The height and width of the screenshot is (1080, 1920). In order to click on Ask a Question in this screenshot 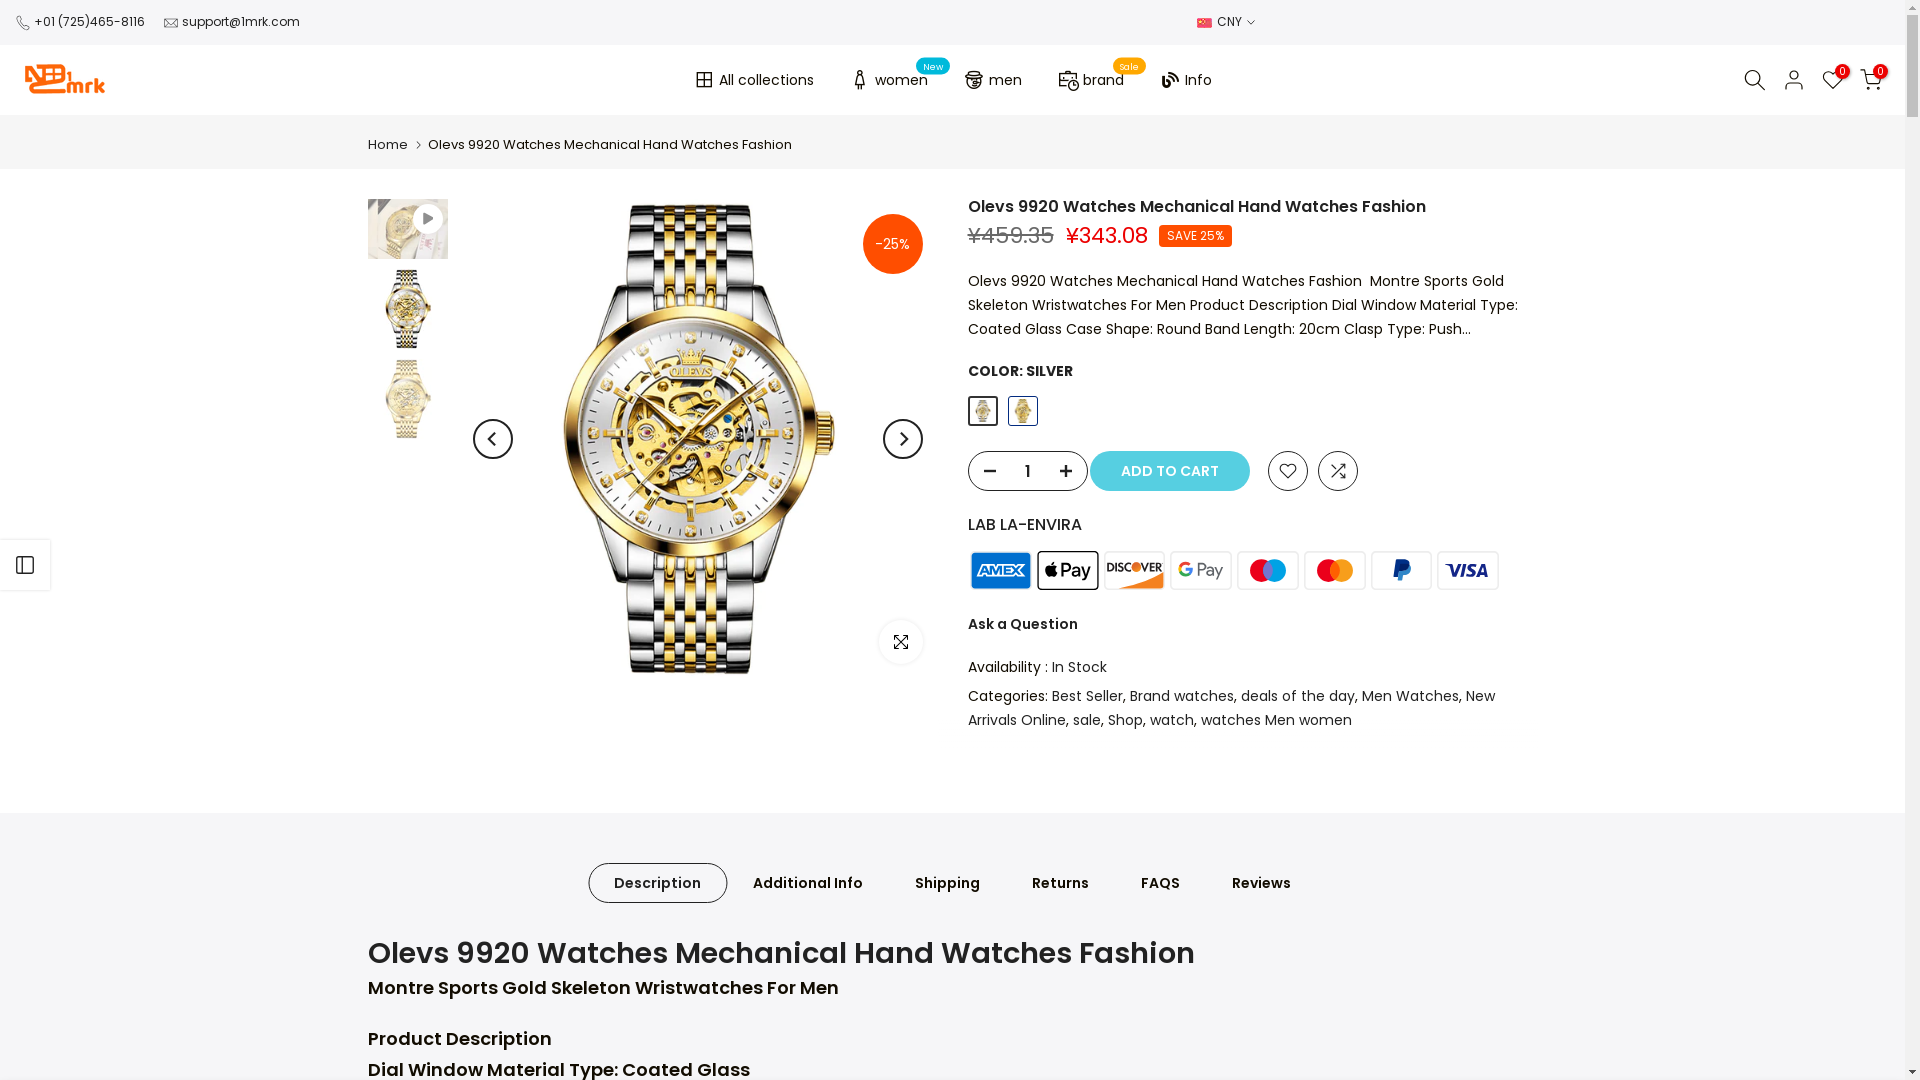, I will do `click(1023, 624)`.